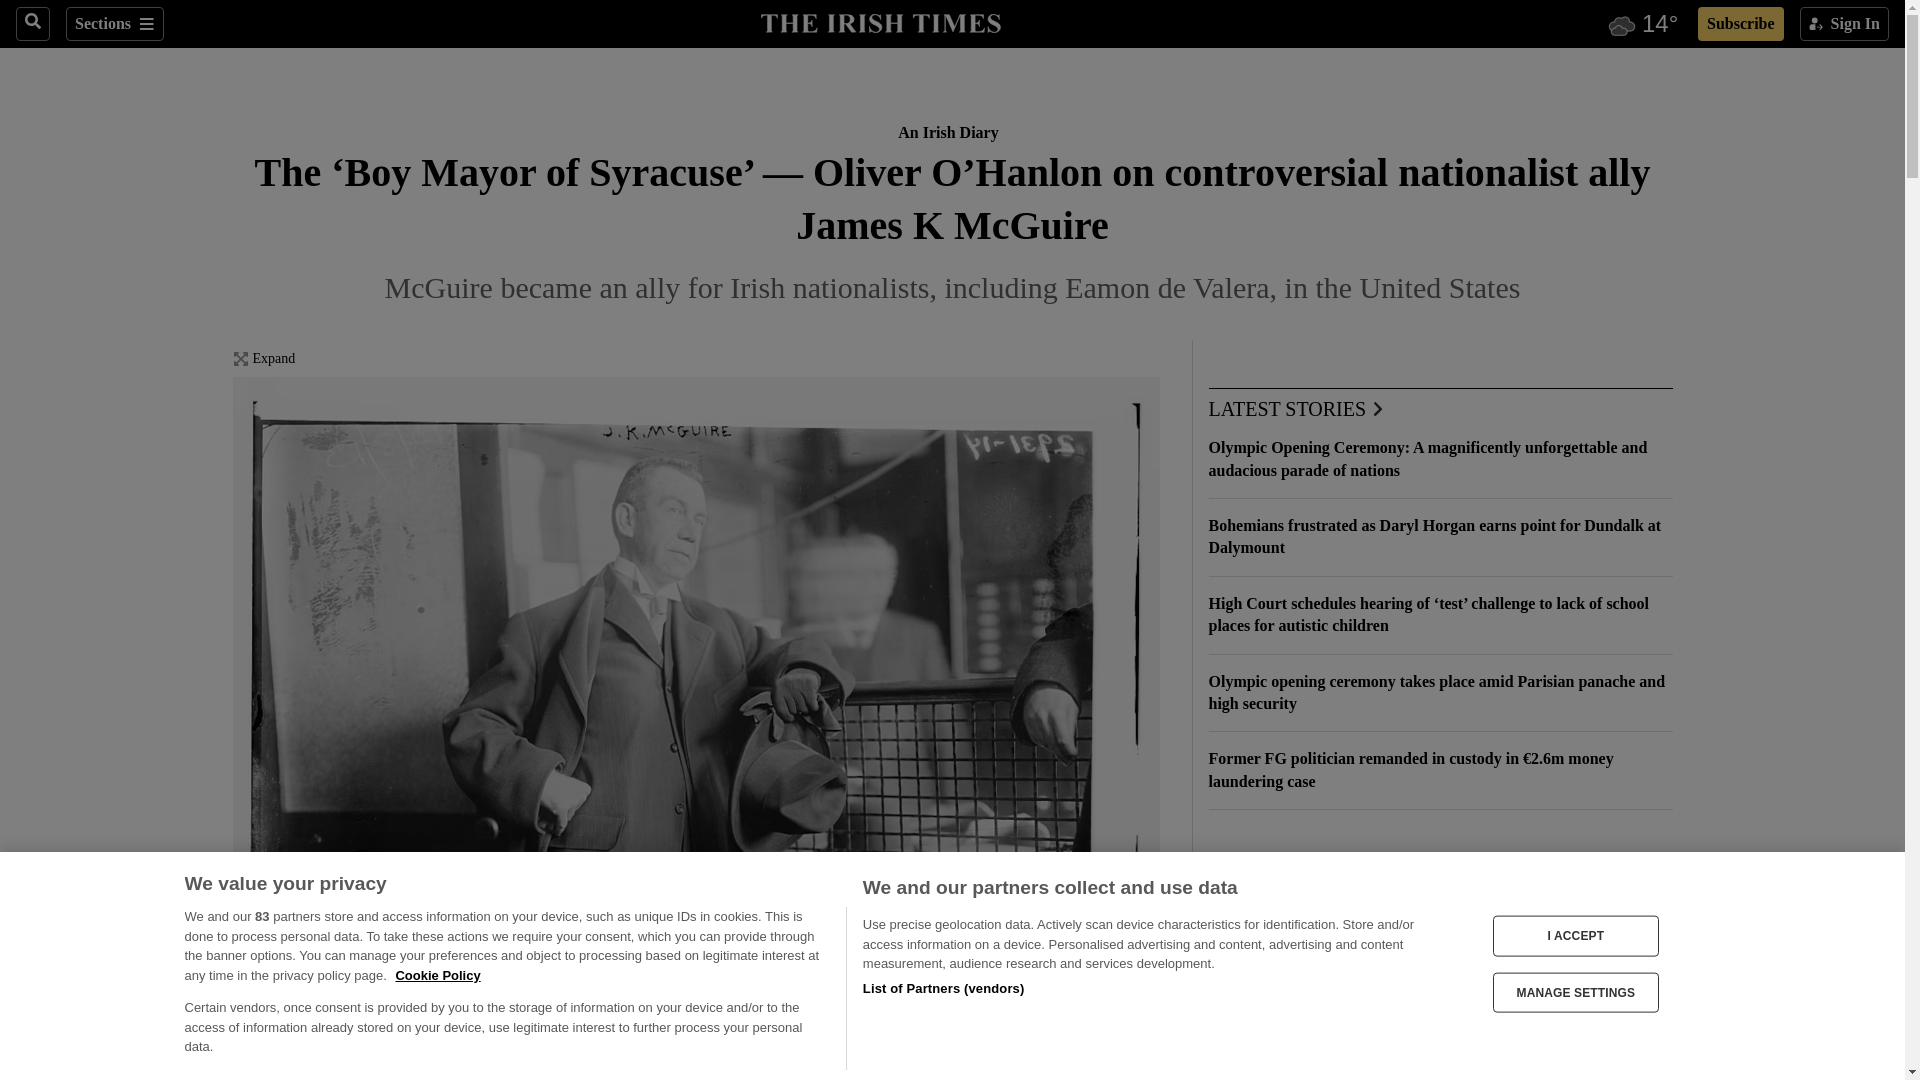 This screenshot has height=1080, width=1920. What do you see at coordinates (1844, 24) in the screenshot?
I see `Sign In` at bounding box center [1844, 24].